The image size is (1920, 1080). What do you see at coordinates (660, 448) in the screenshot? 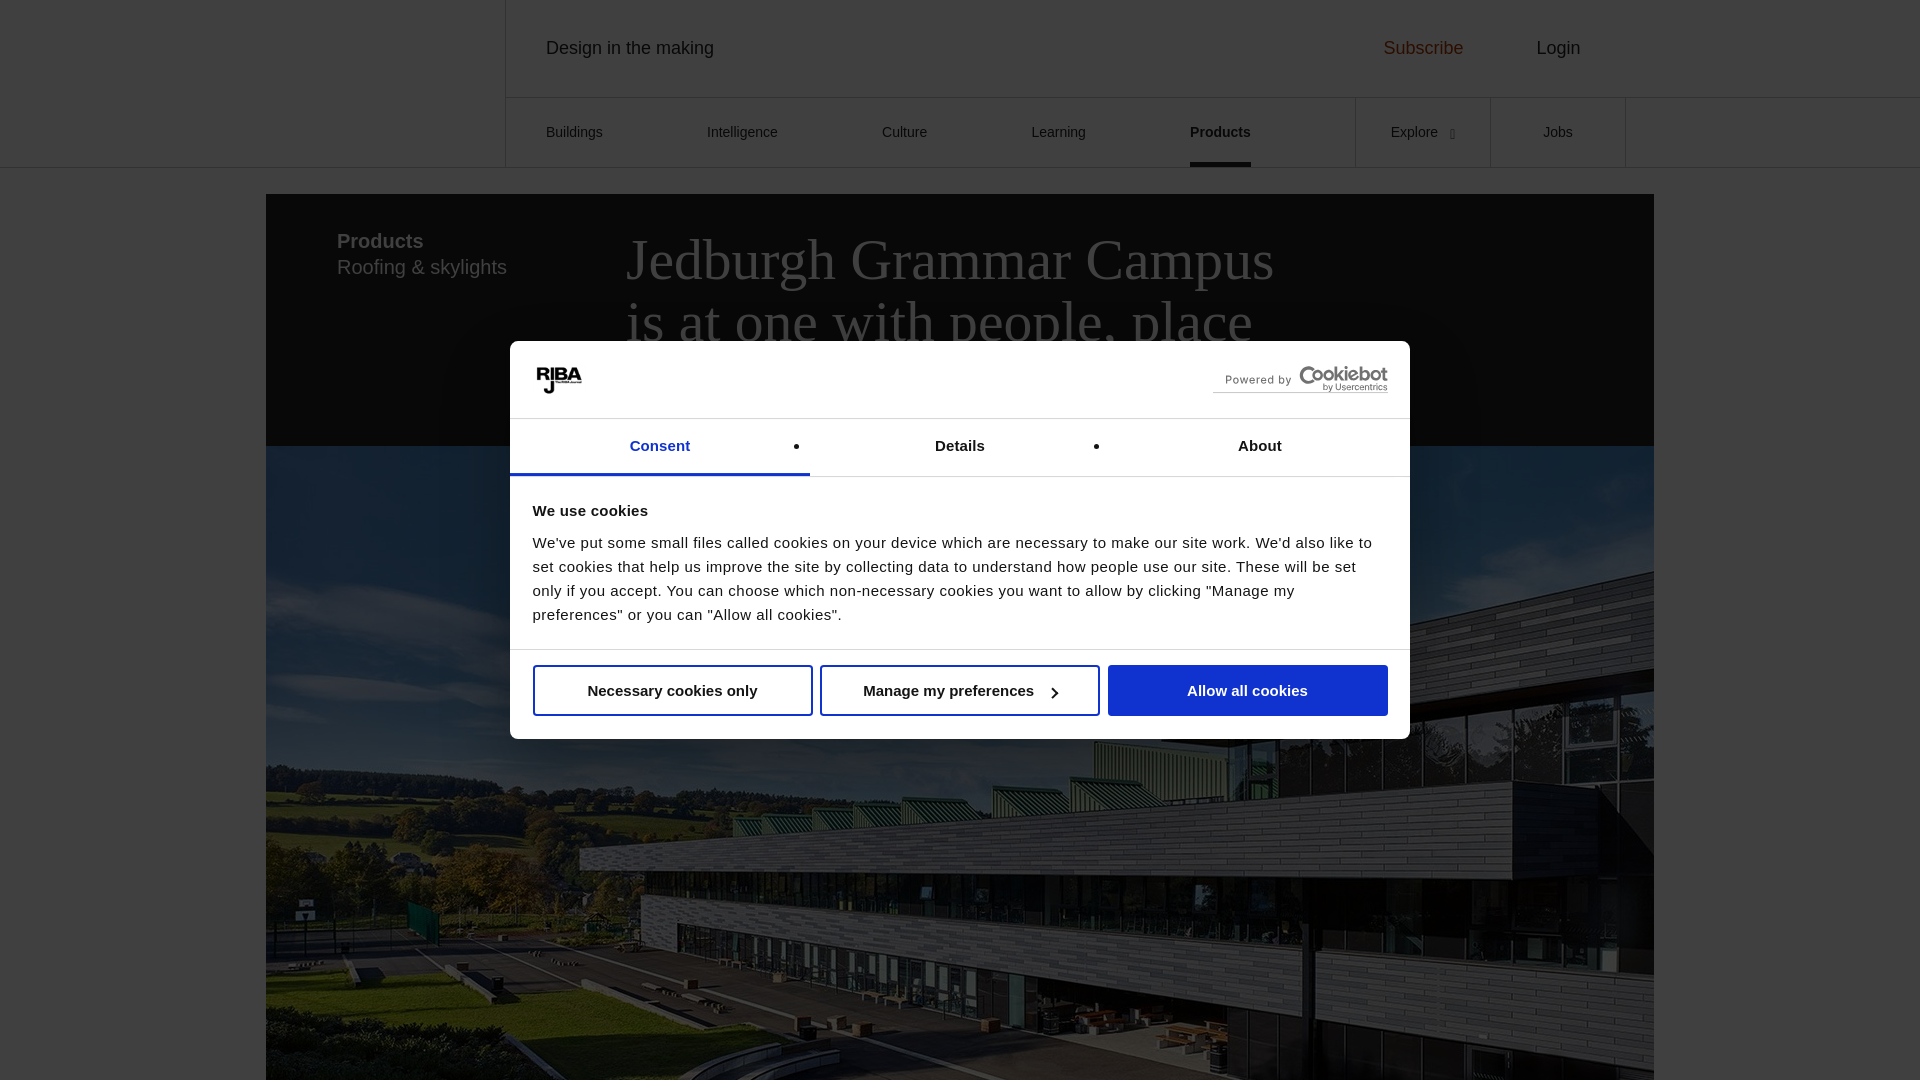
I see `Consent` at bounding box center [660, 448].